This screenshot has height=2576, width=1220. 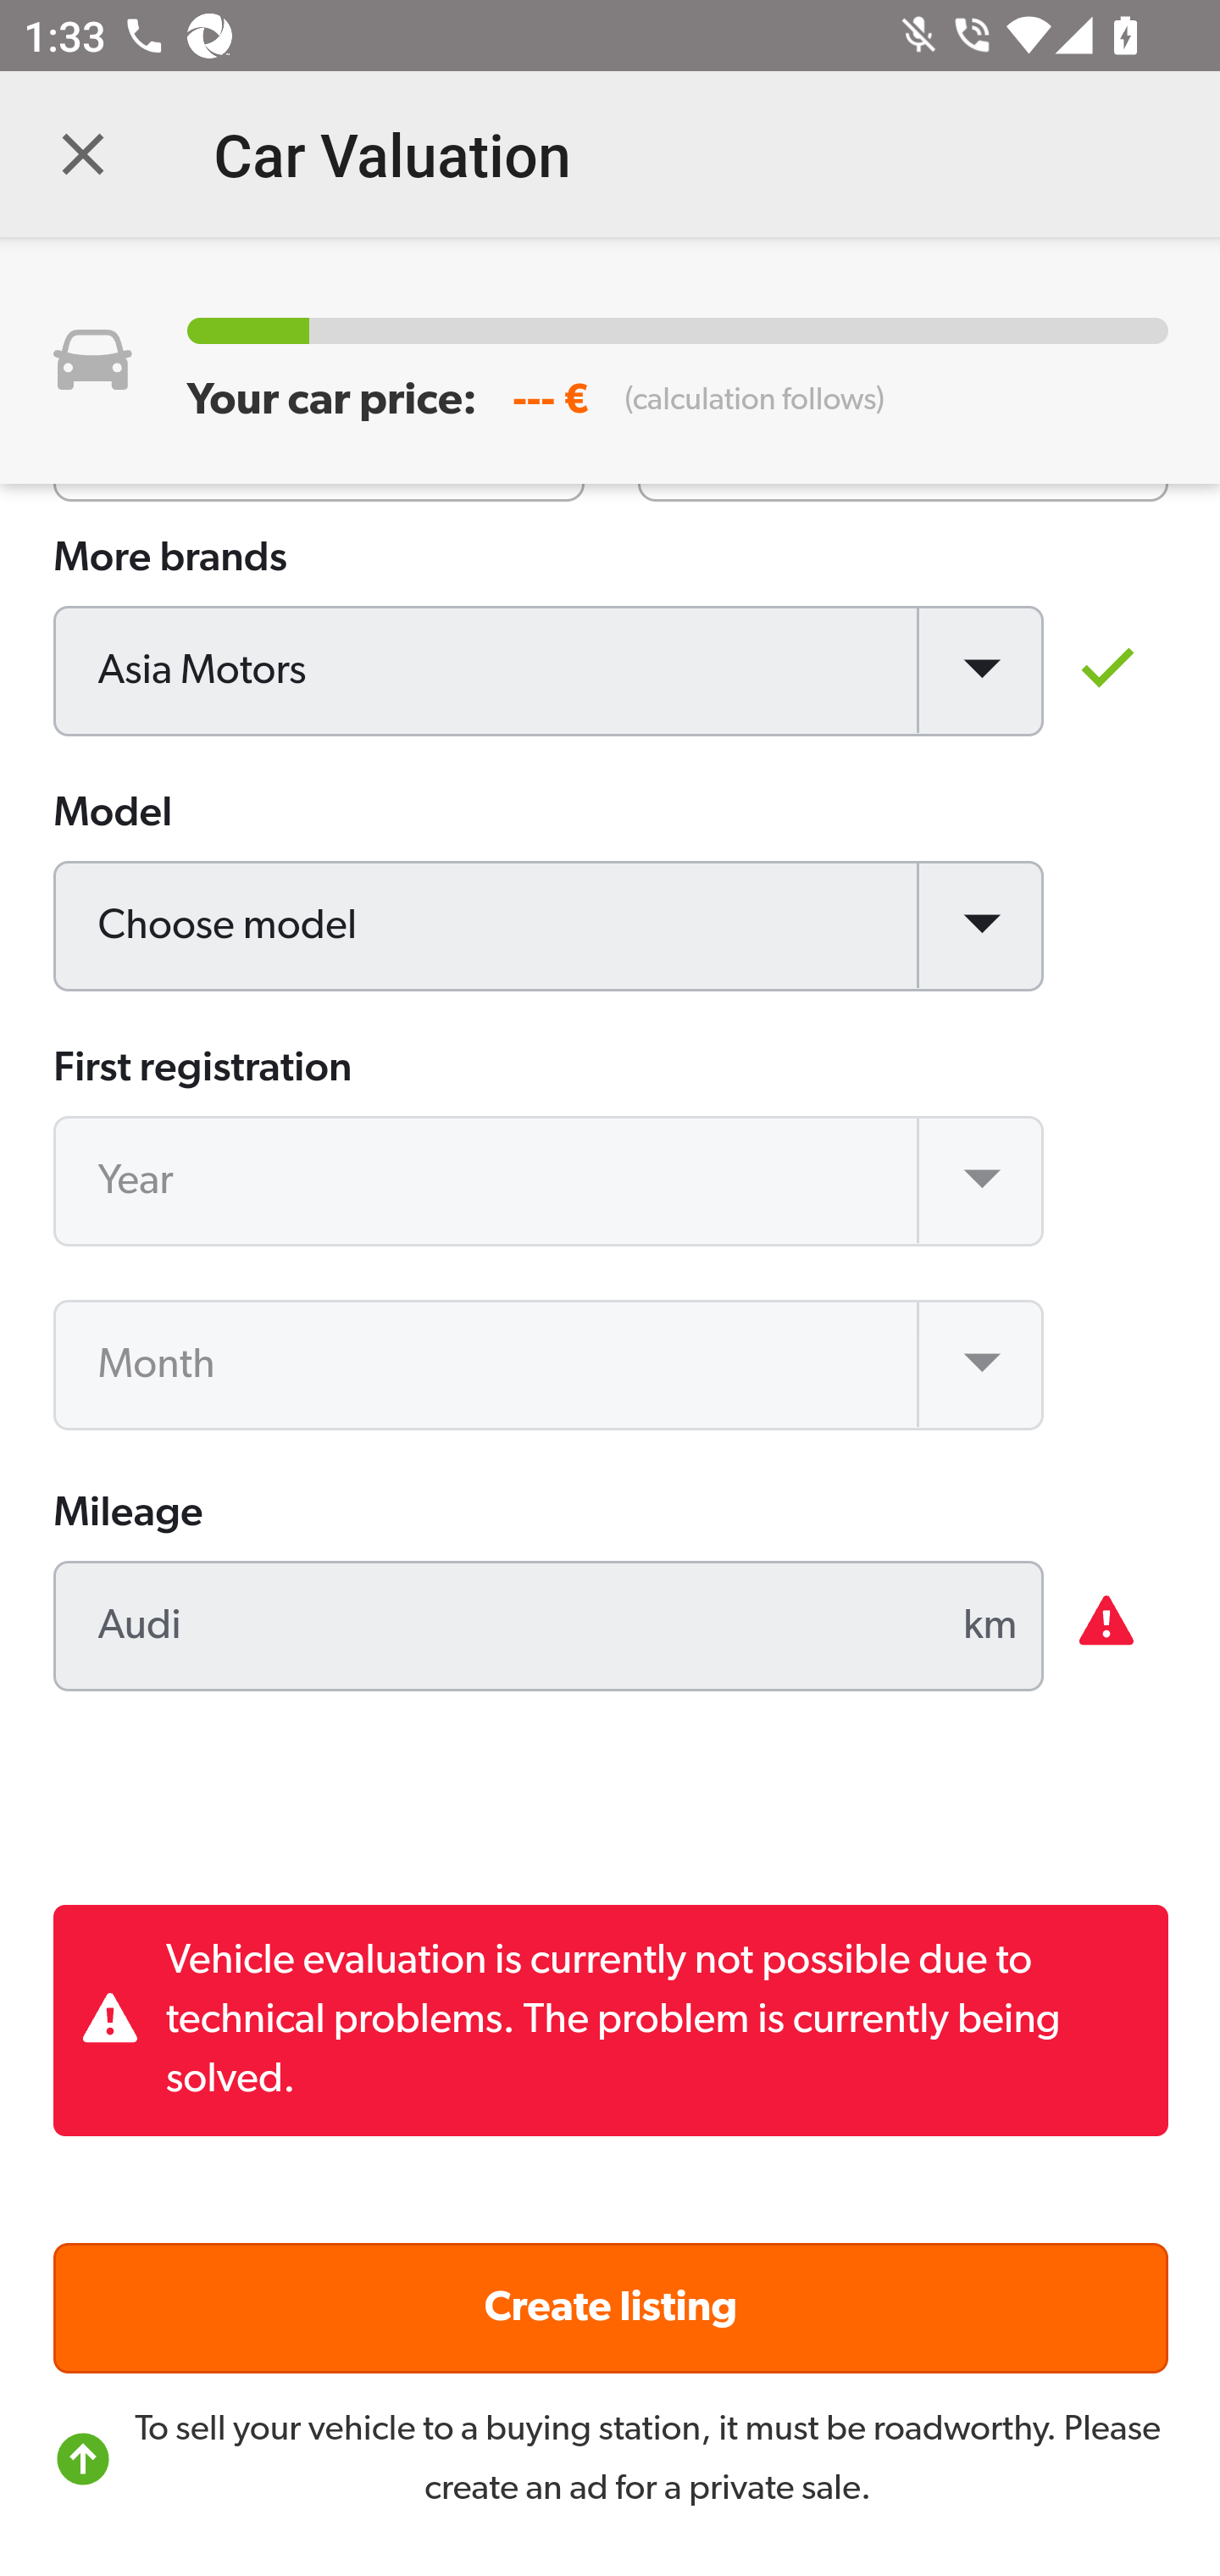 I want to click on Year, so click(x=550, y=1183).